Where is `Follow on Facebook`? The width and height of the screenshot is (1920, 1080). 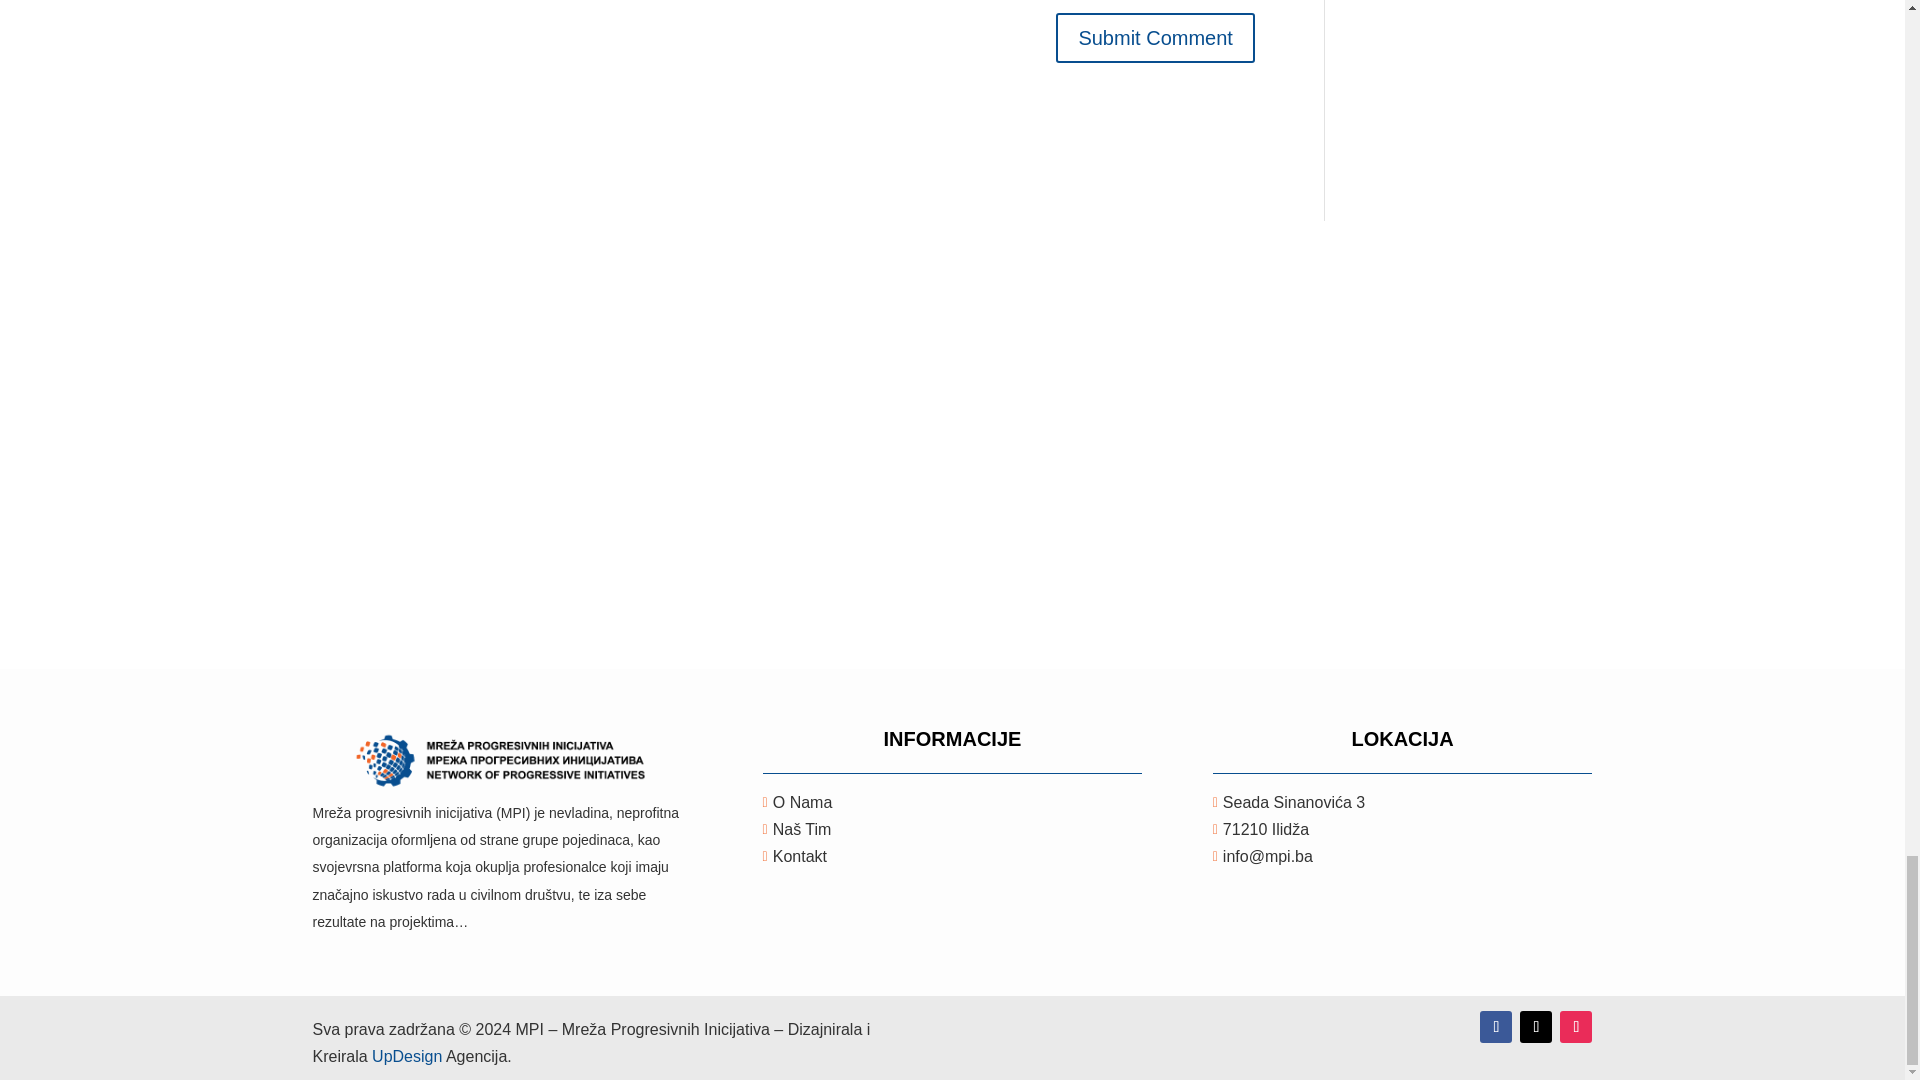
Follow on Facebook is located at coordinates (1496, 1026).